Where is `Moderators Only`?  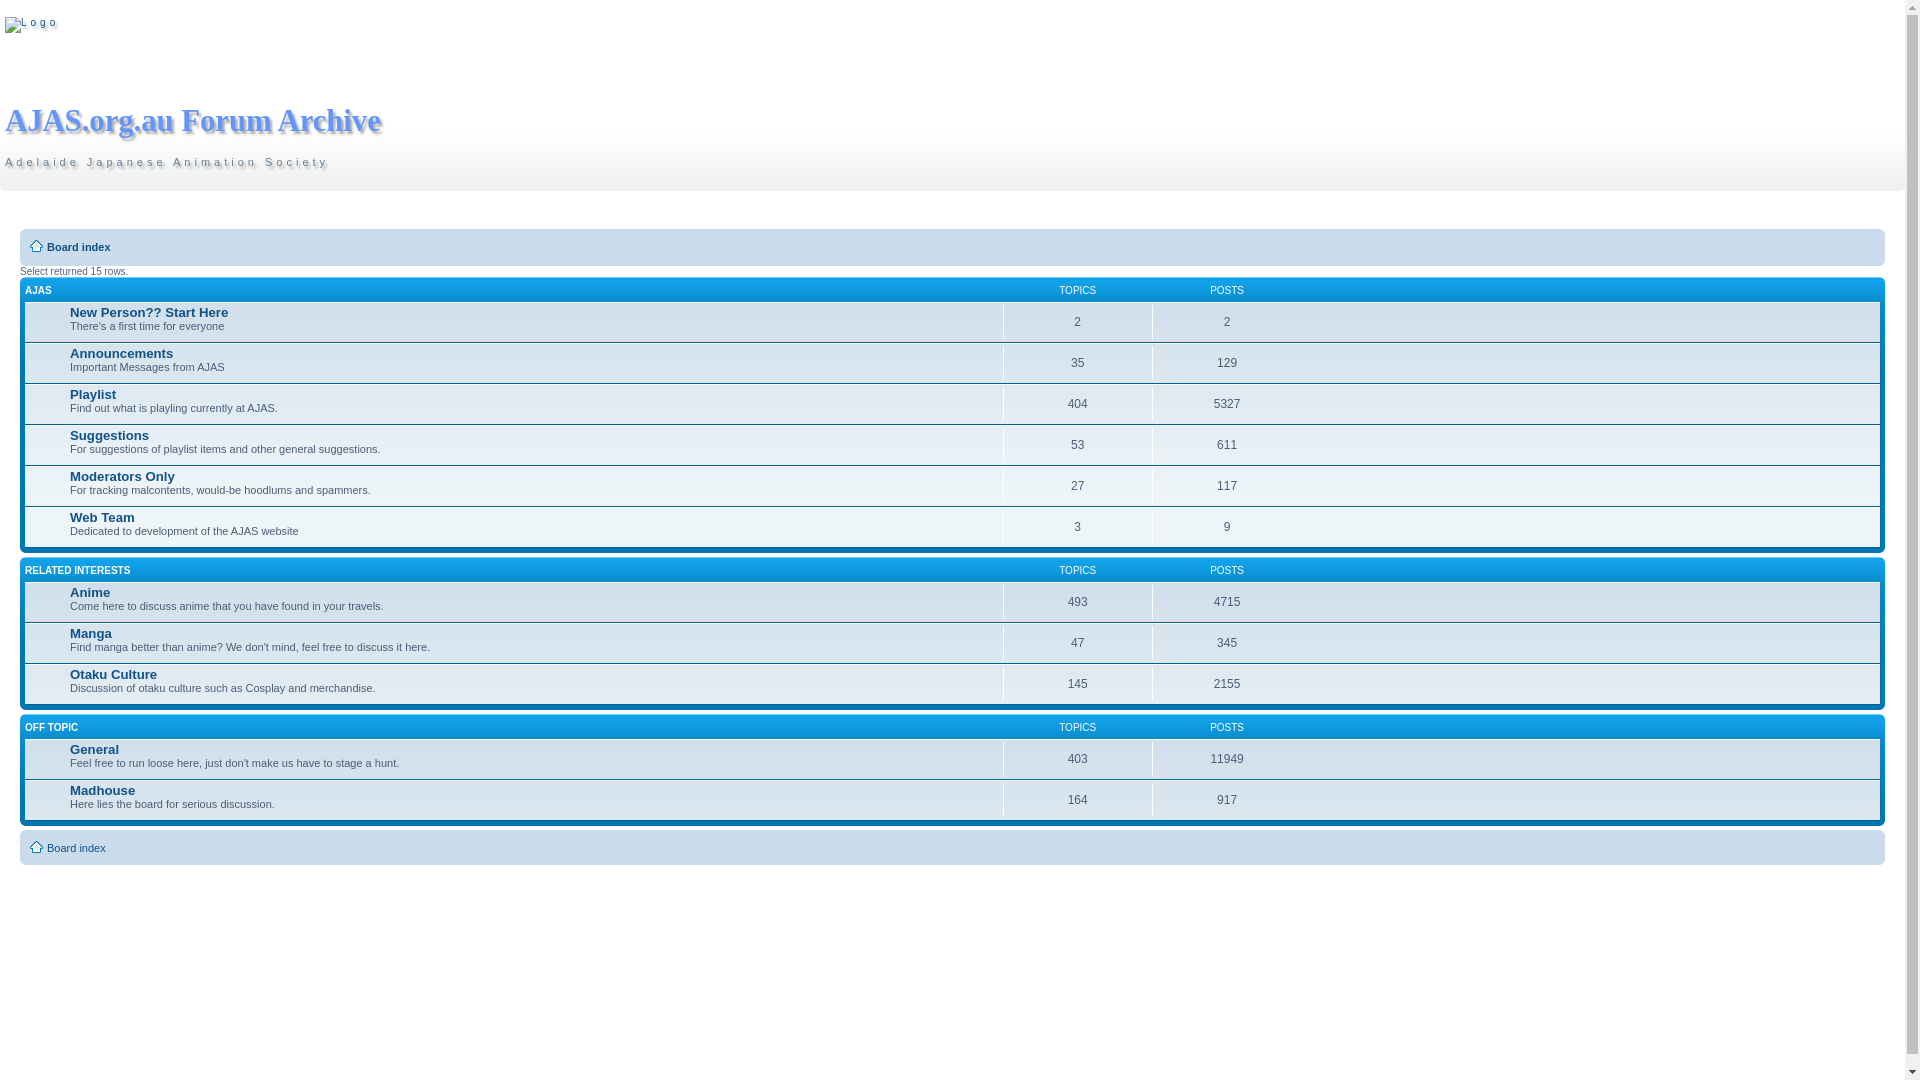
Moderators Only is located at coordinates (122, 476).